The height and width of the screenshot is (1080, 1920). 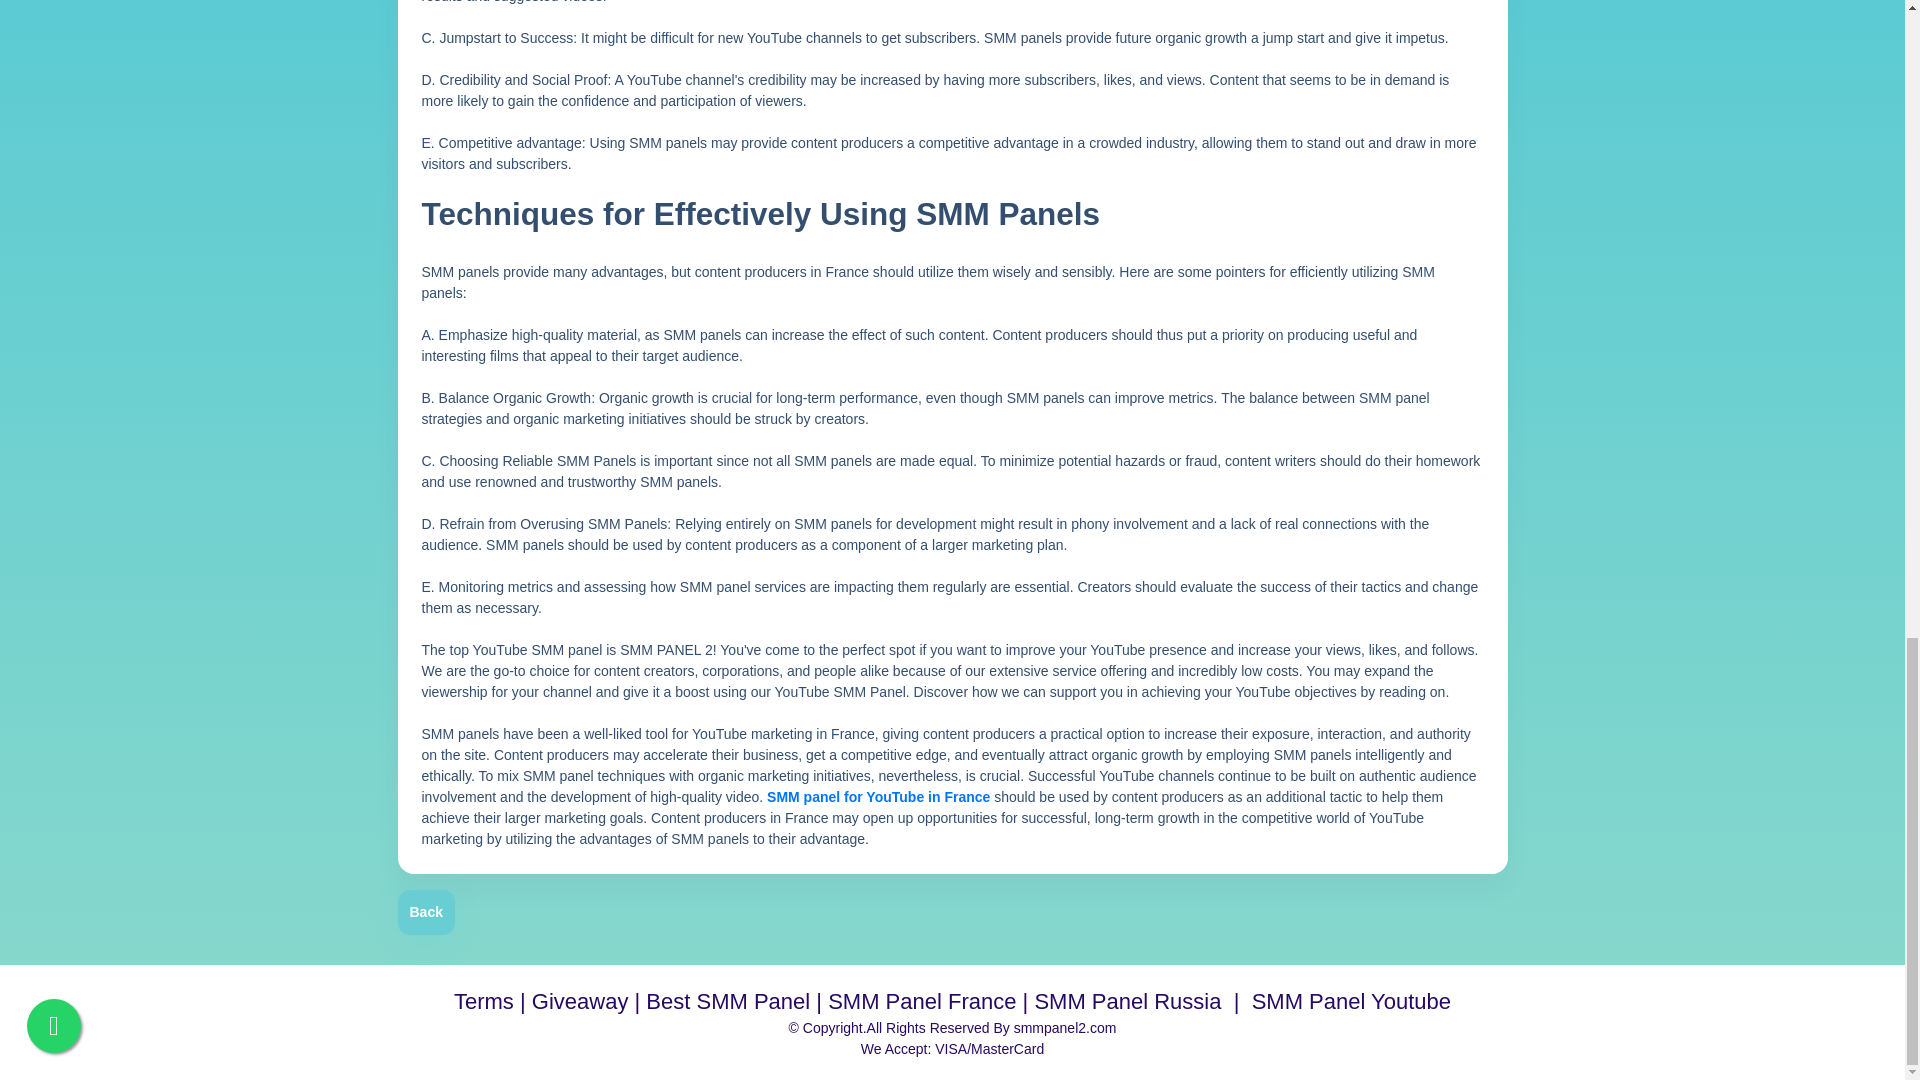 What do you see at coordinates (484, 1003) in the screenshot?
I see `Terms` at bounding box center [484, 1003].